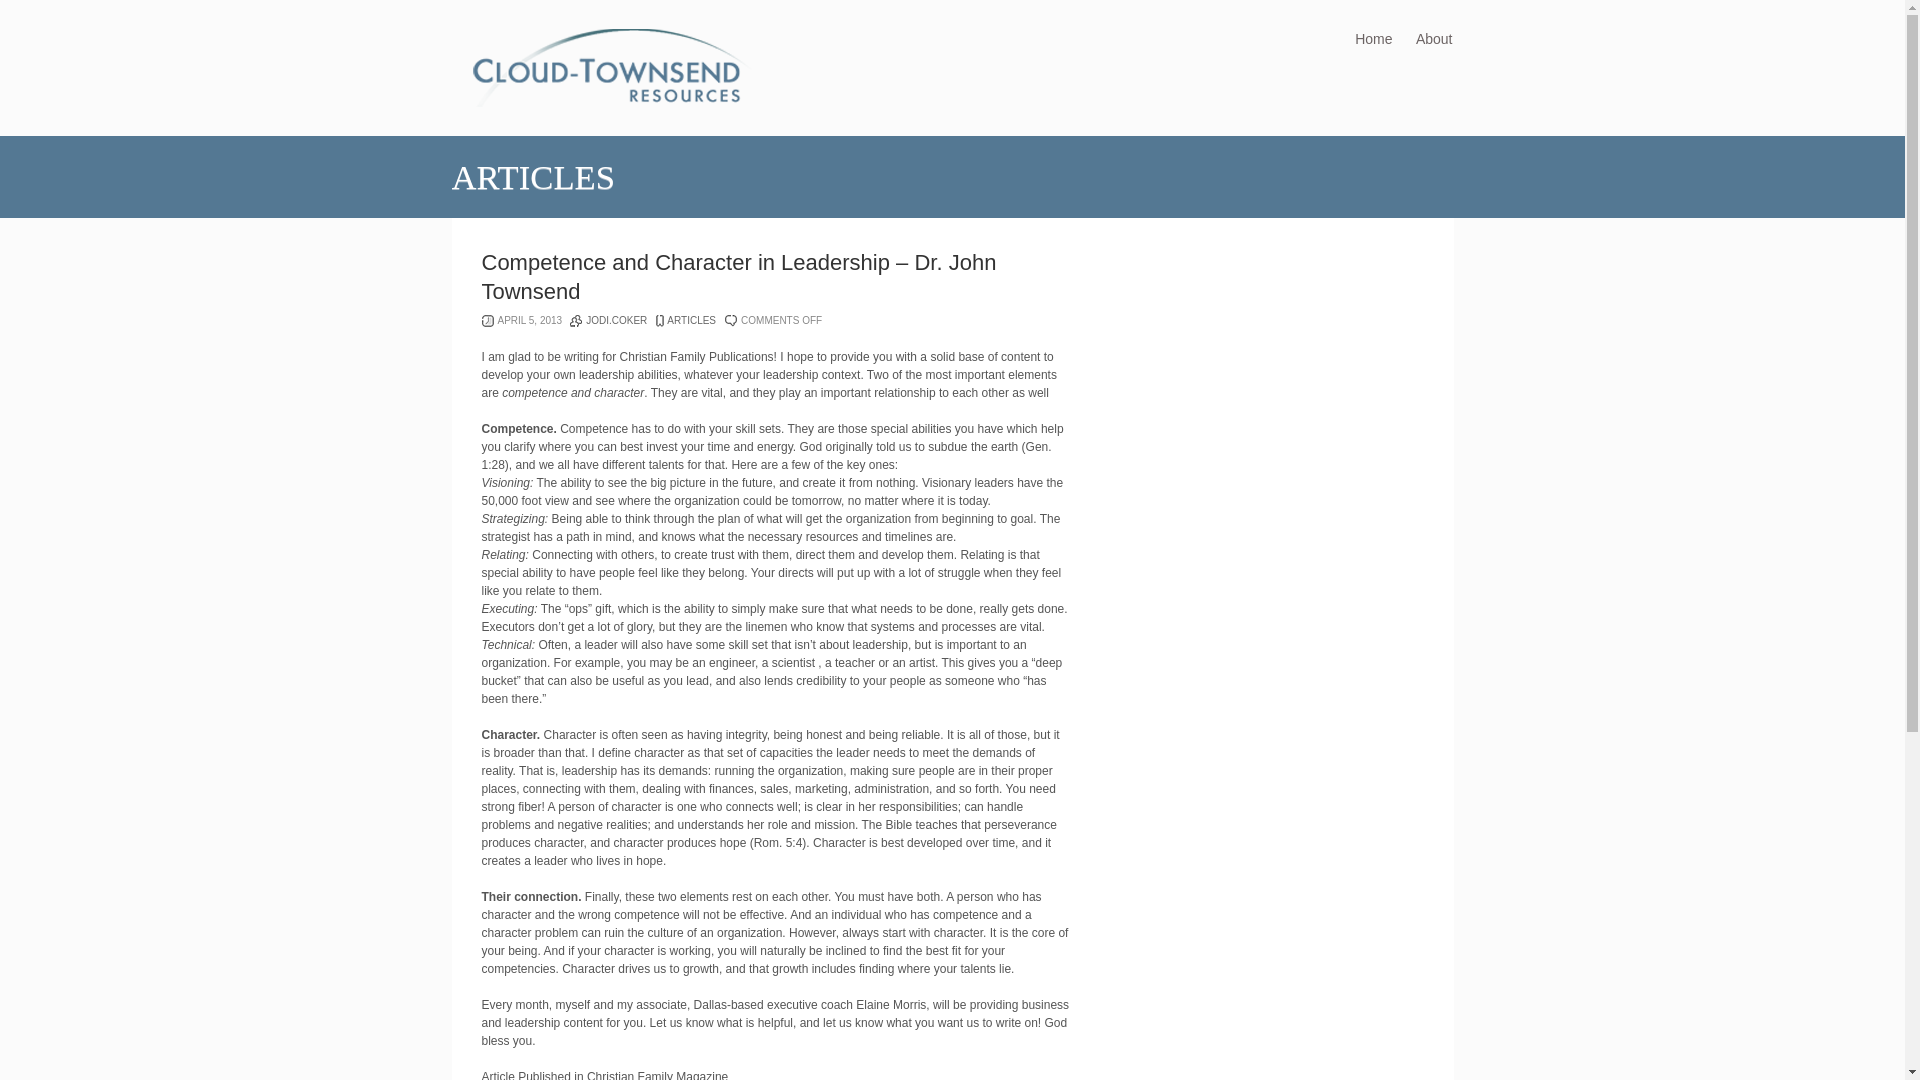 The image size is (1920, 1080). What do you see at coordinates (691, 320) in the screenshot?
I see `ARTICLES` at bounding box center [691, 320].